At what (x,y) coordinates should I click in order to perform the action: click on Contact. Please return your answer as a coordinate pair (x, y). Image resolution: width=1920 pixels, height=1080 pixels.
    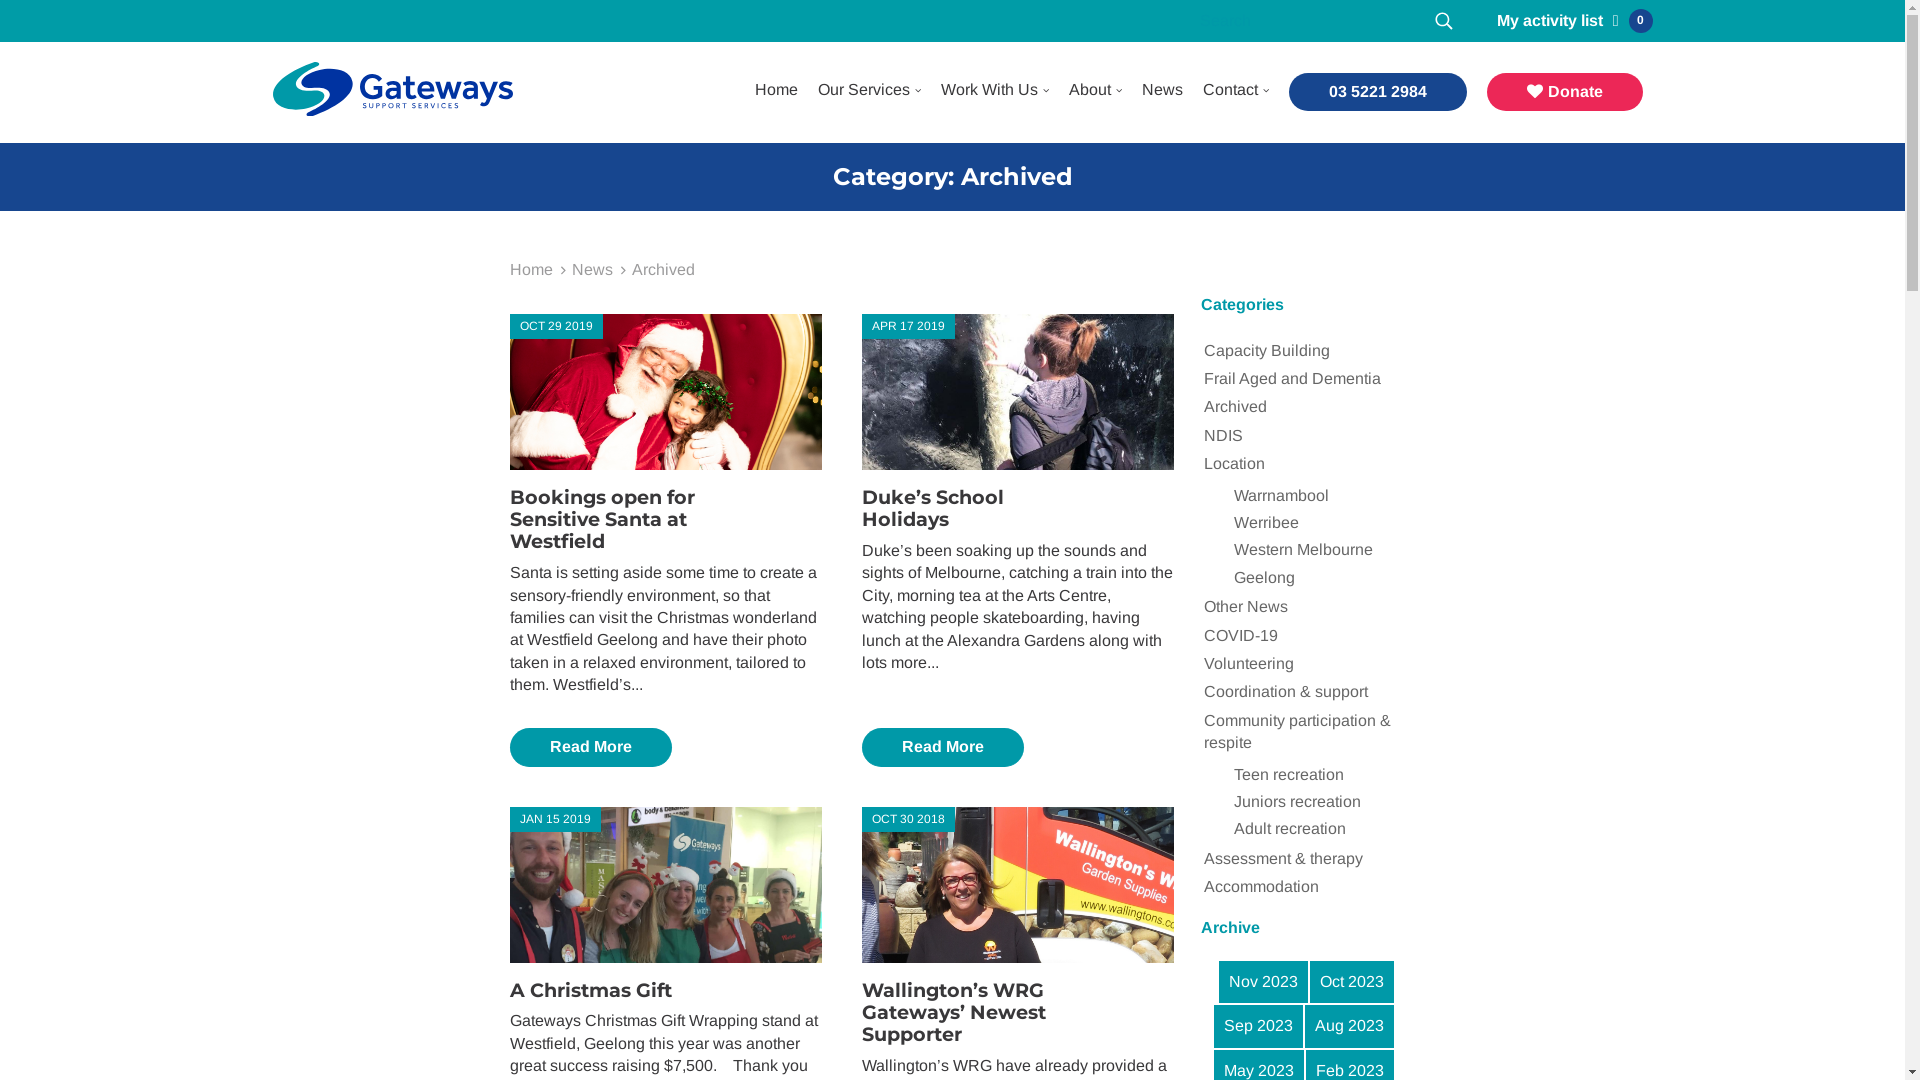
    Looking at the image, I should click on (1230, 90).